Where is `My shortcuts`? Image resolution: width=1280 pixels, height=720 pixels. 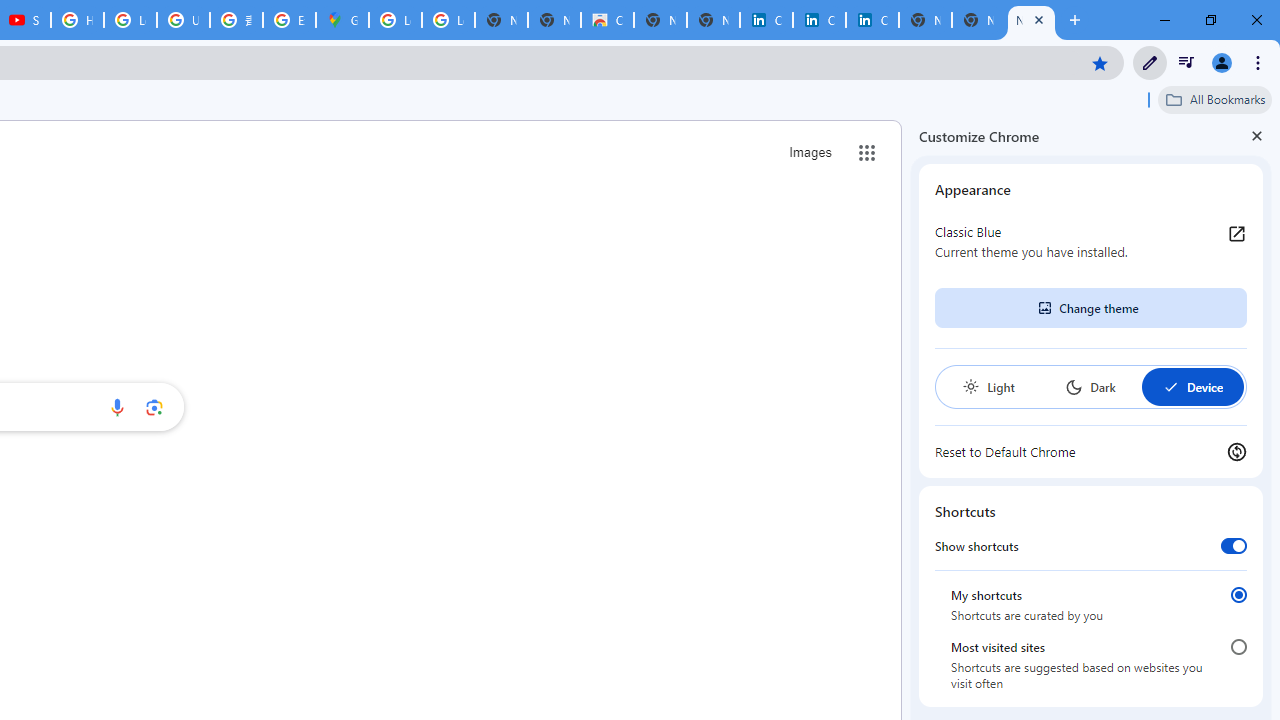 My shortcuts is located at coordinates (1238, 594).